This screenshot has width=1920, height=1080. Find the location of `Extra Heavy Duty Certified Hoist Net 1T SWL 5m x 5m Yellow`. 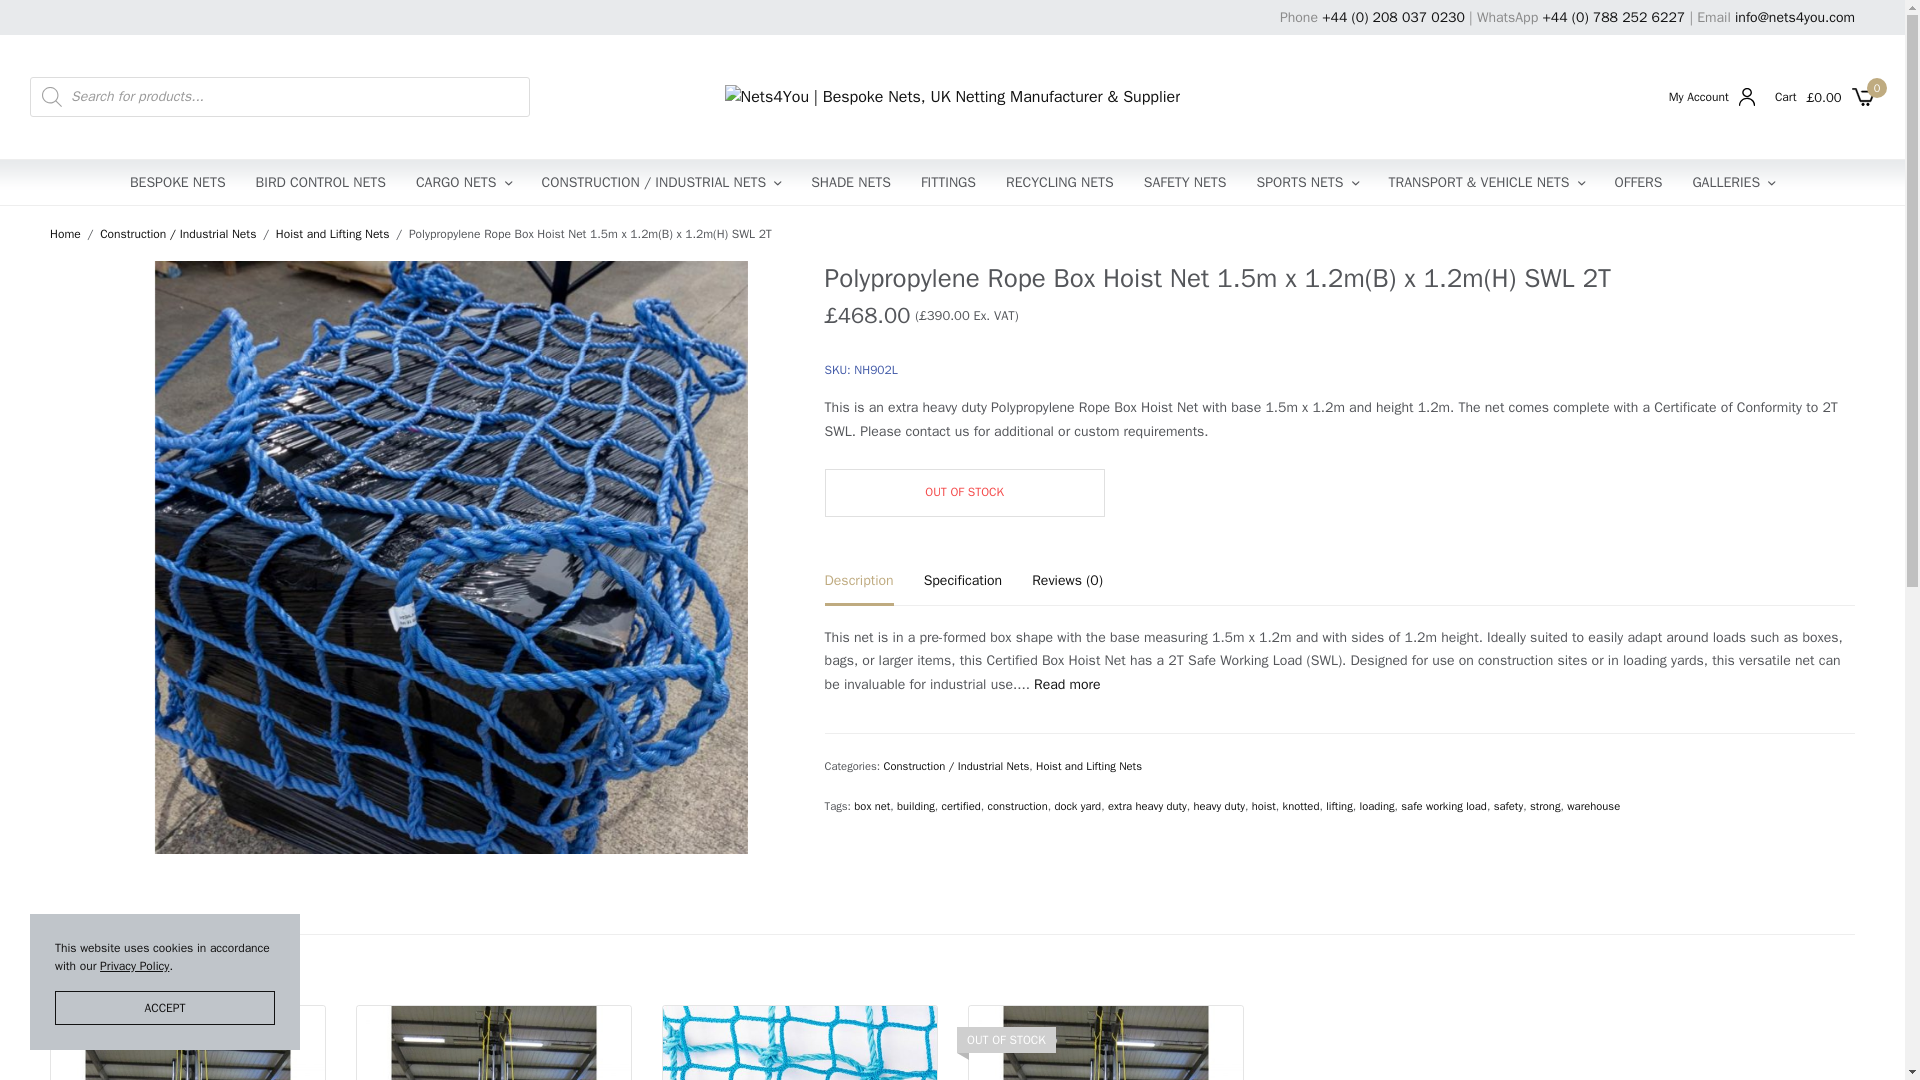

Extra Heavy Duty Certified Hoist Net 1T SWL 5m x 5m Yellow is located at coordinates (494, 1042).